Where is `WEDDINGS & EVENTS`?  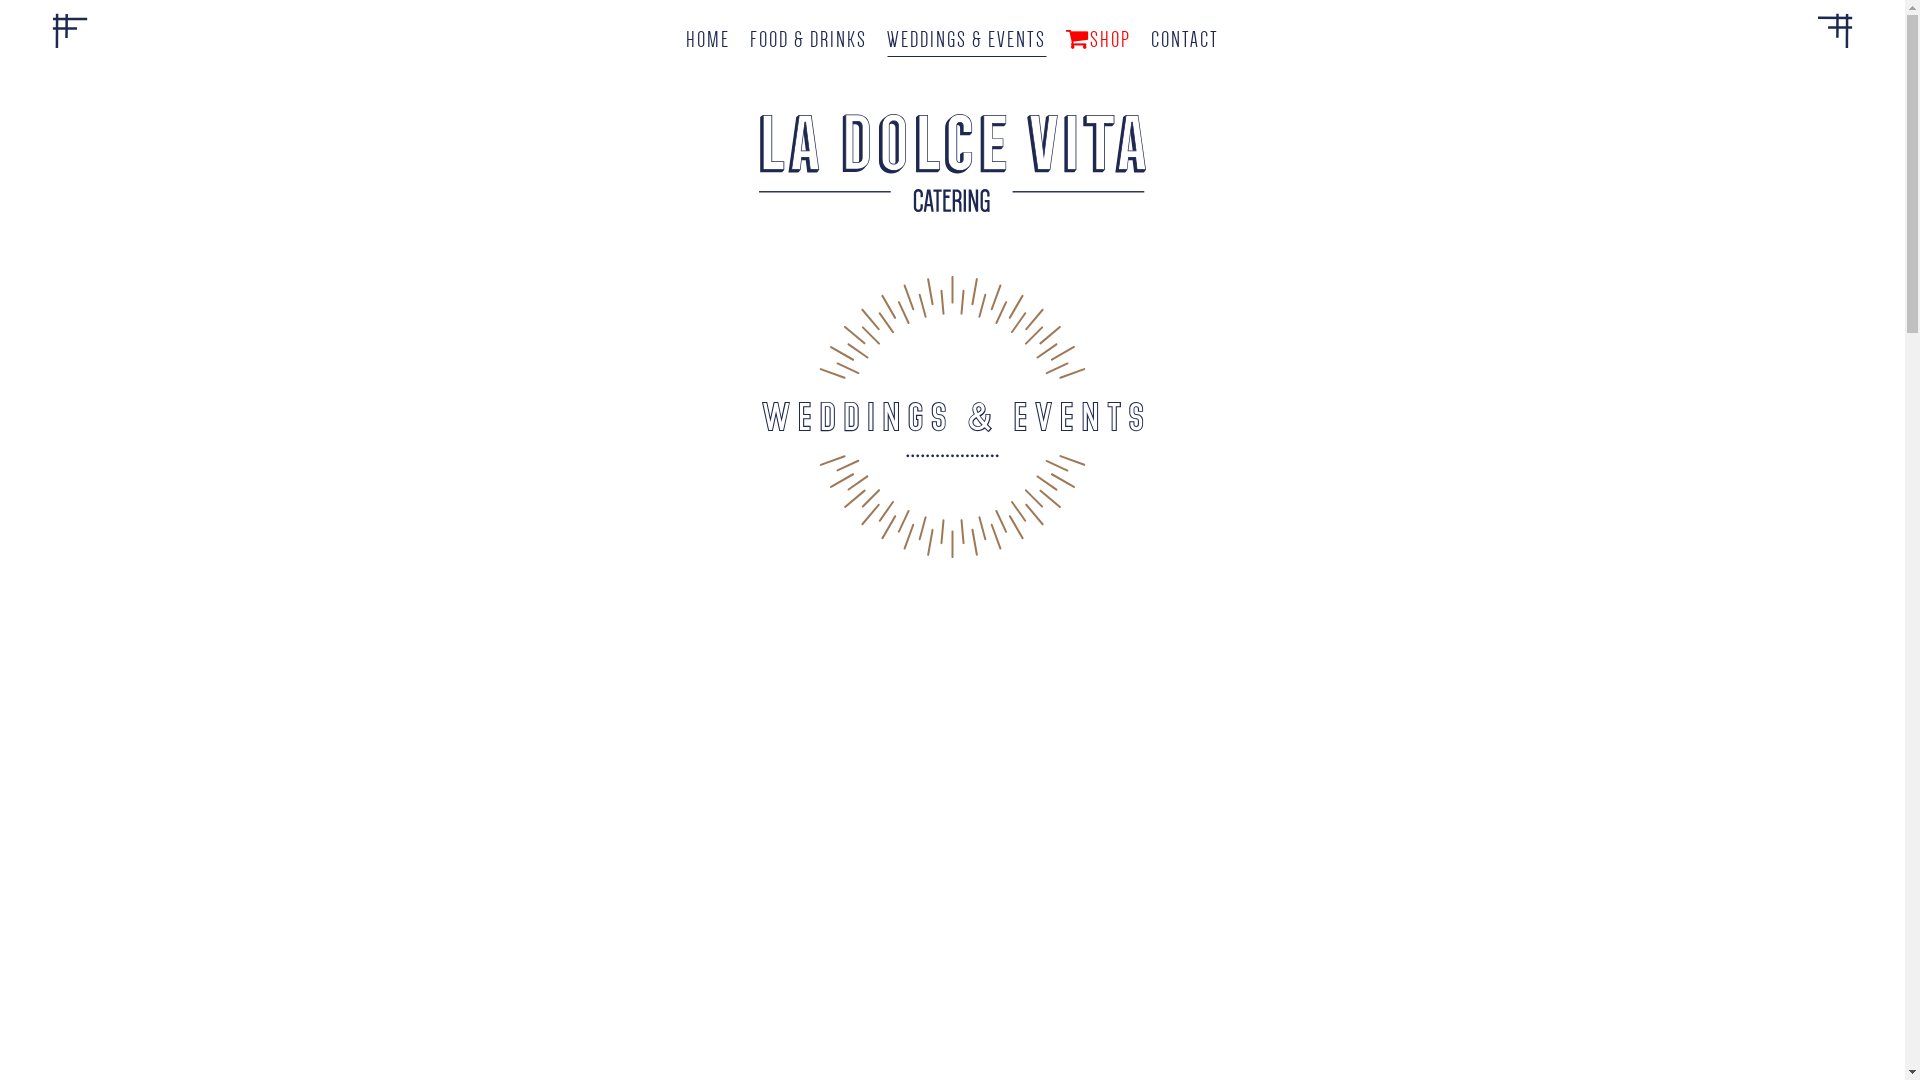 WEDDINGS & EVENTS is located at coordinates (966, 40).